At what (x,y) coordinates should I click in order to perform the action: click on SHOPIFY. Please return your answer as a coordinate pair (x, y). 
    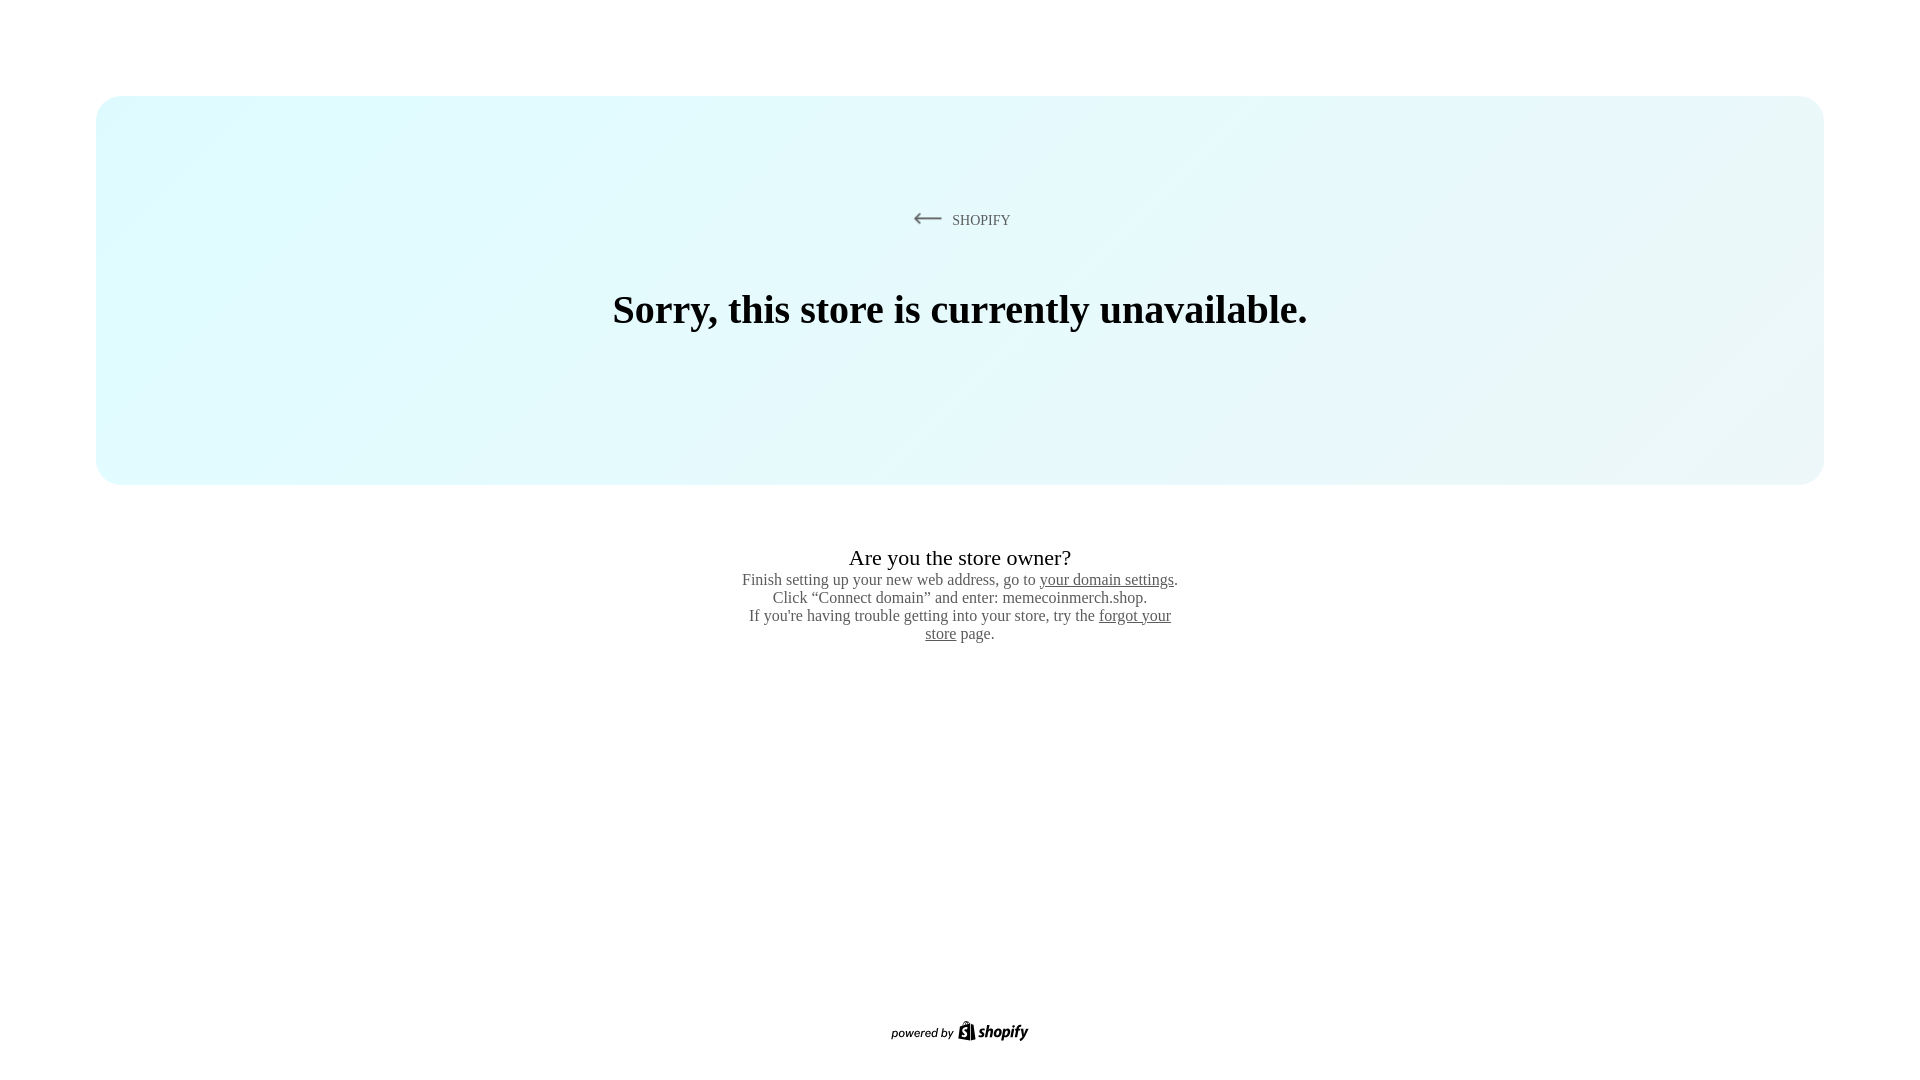
    Looking at the image, I should click on (958, 219).